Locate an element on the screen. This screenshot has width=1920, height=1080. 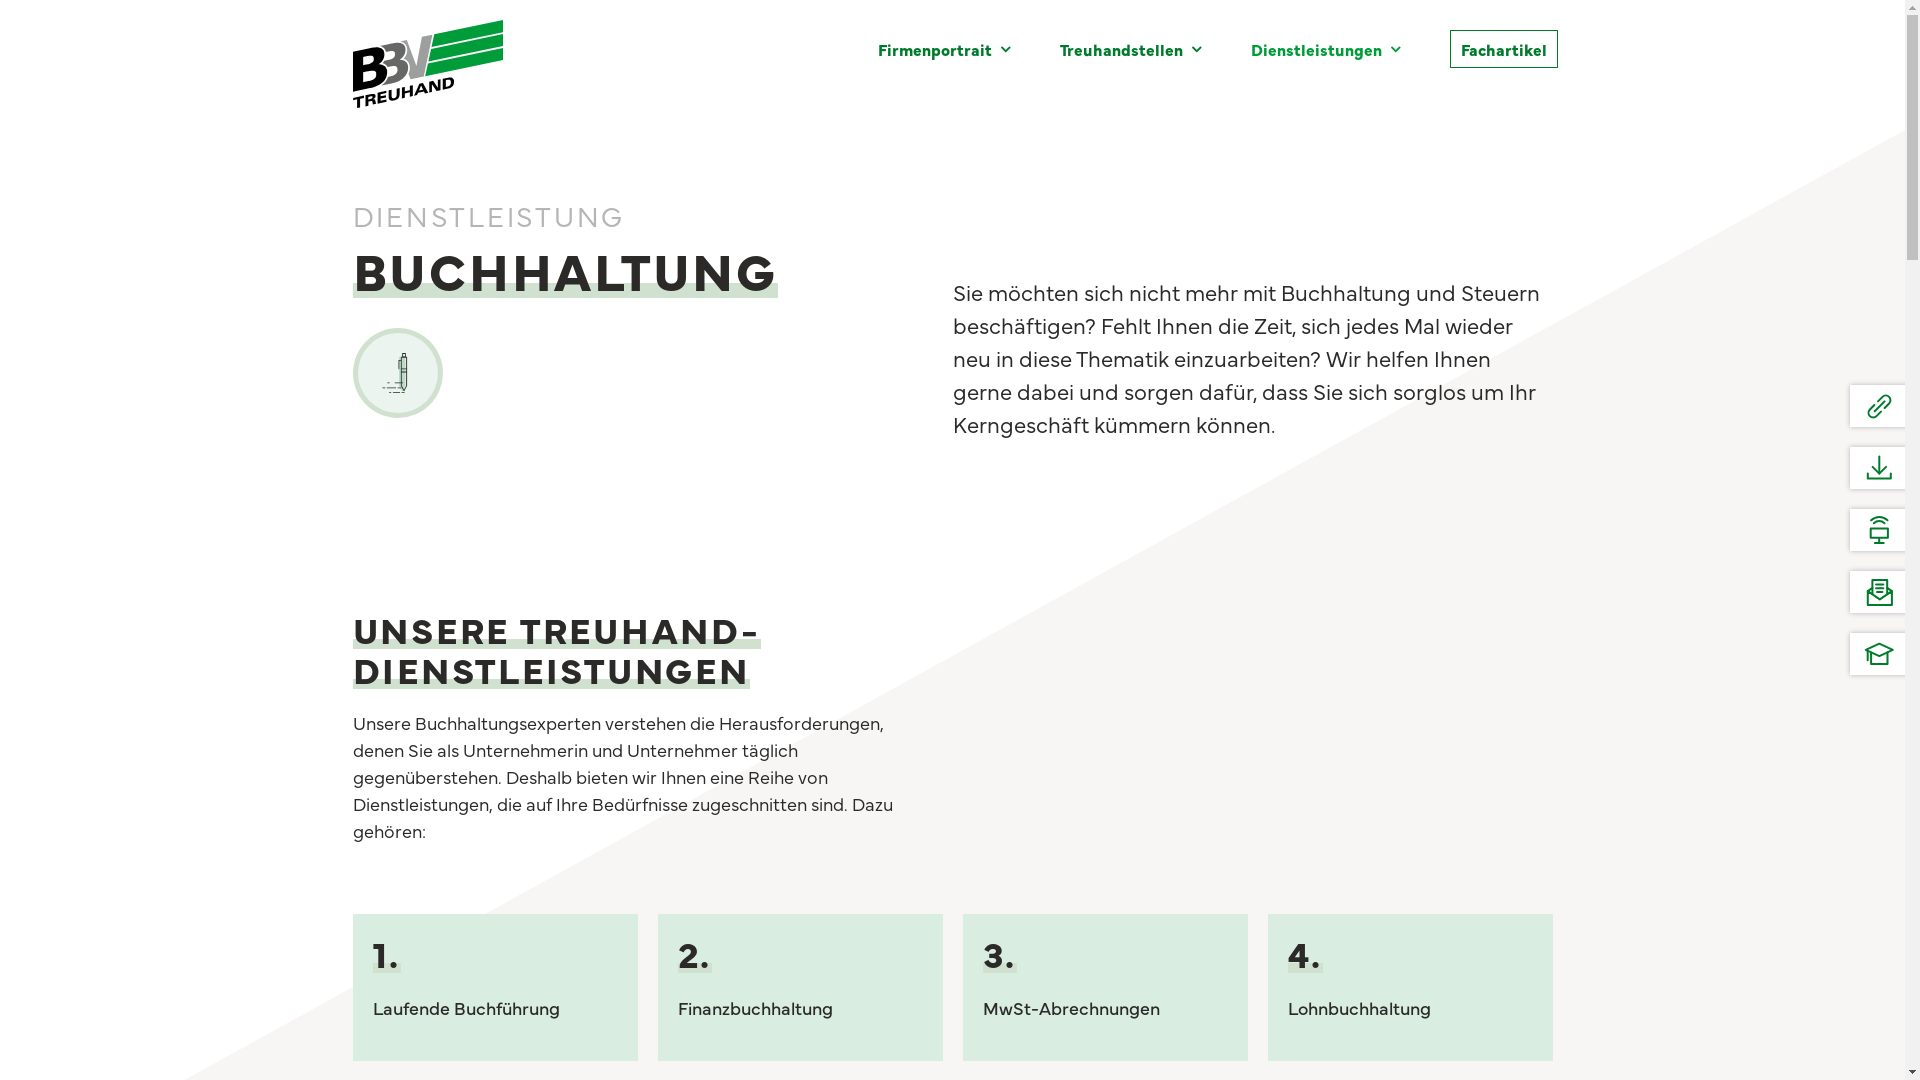
BBV_Quicklink_Kurse is located at coordinates (1880, 654).